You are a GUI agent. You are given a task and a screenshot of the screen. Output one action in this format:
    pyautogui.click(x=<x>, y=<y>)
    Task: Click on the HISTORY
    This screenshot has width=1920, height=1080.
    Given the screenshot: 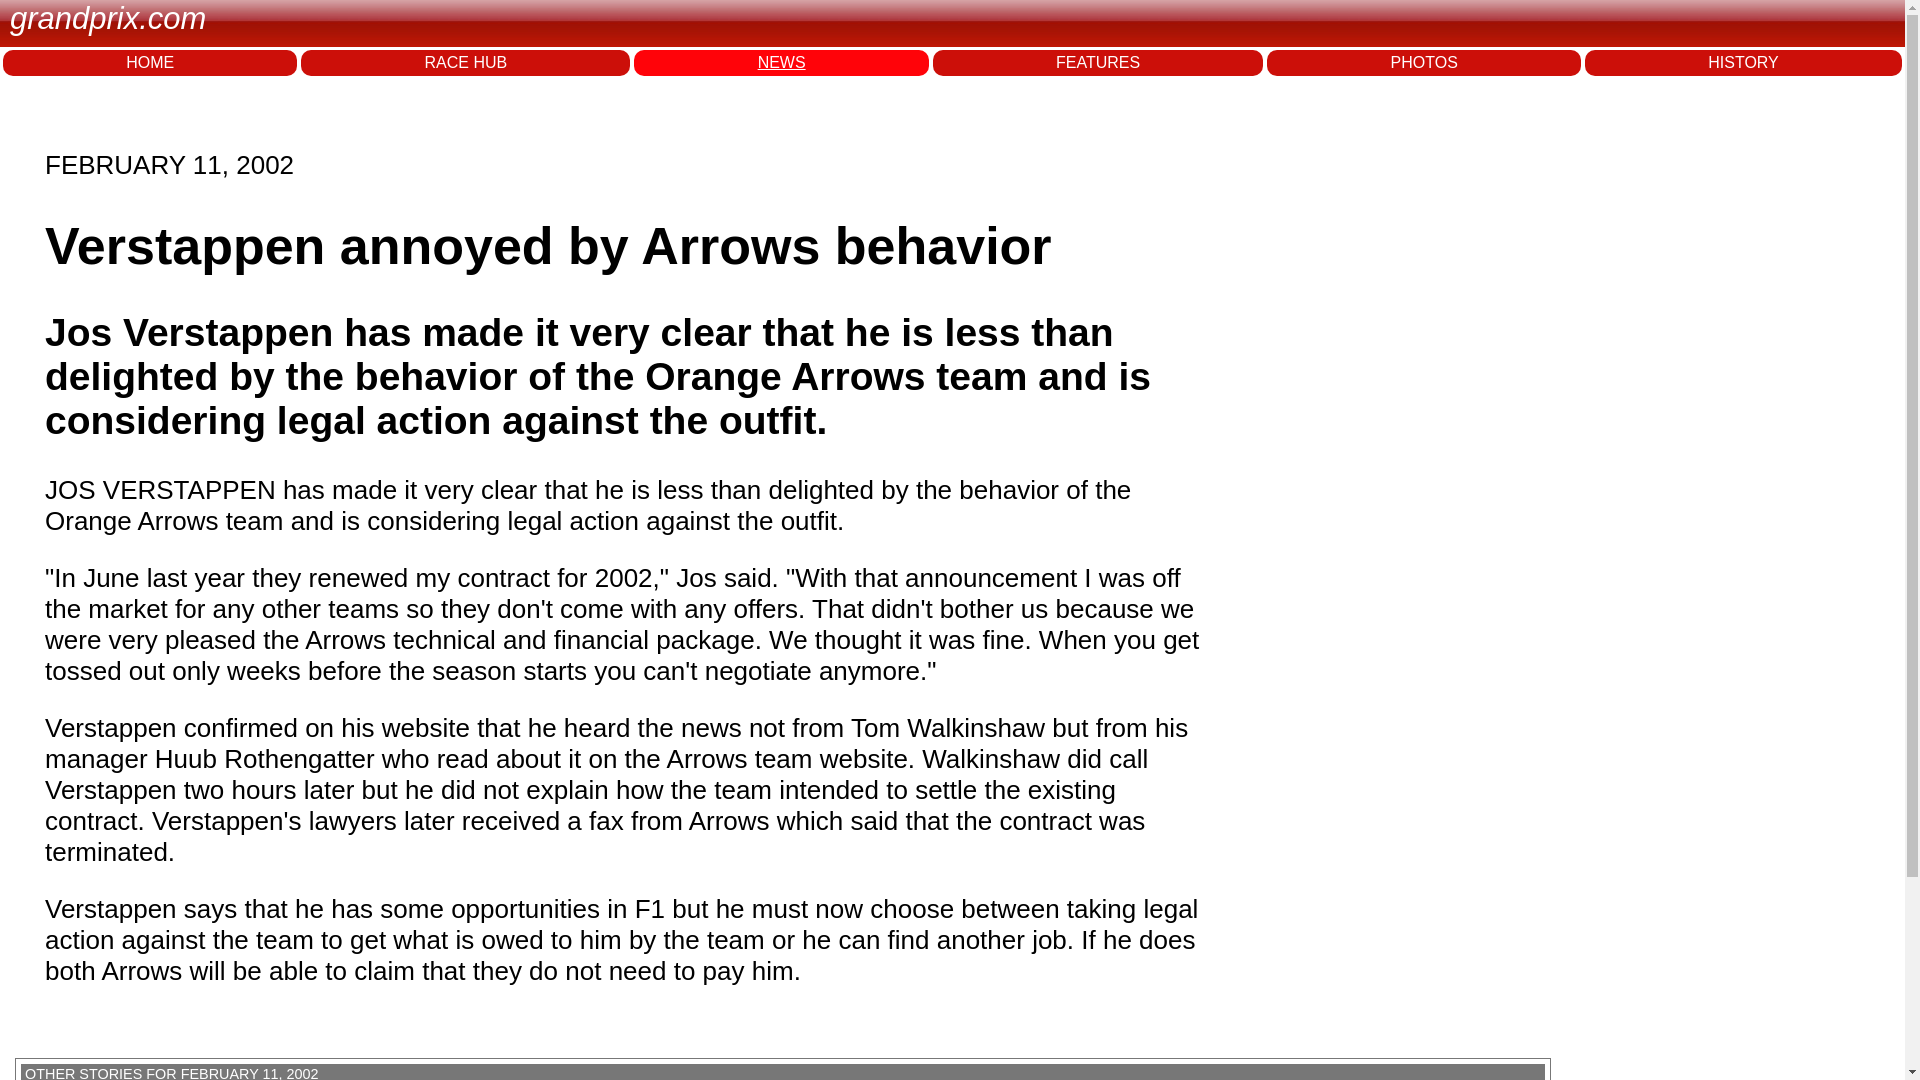 What is the action you would take?
    pyautogui.click(x=1744, y=62)
    